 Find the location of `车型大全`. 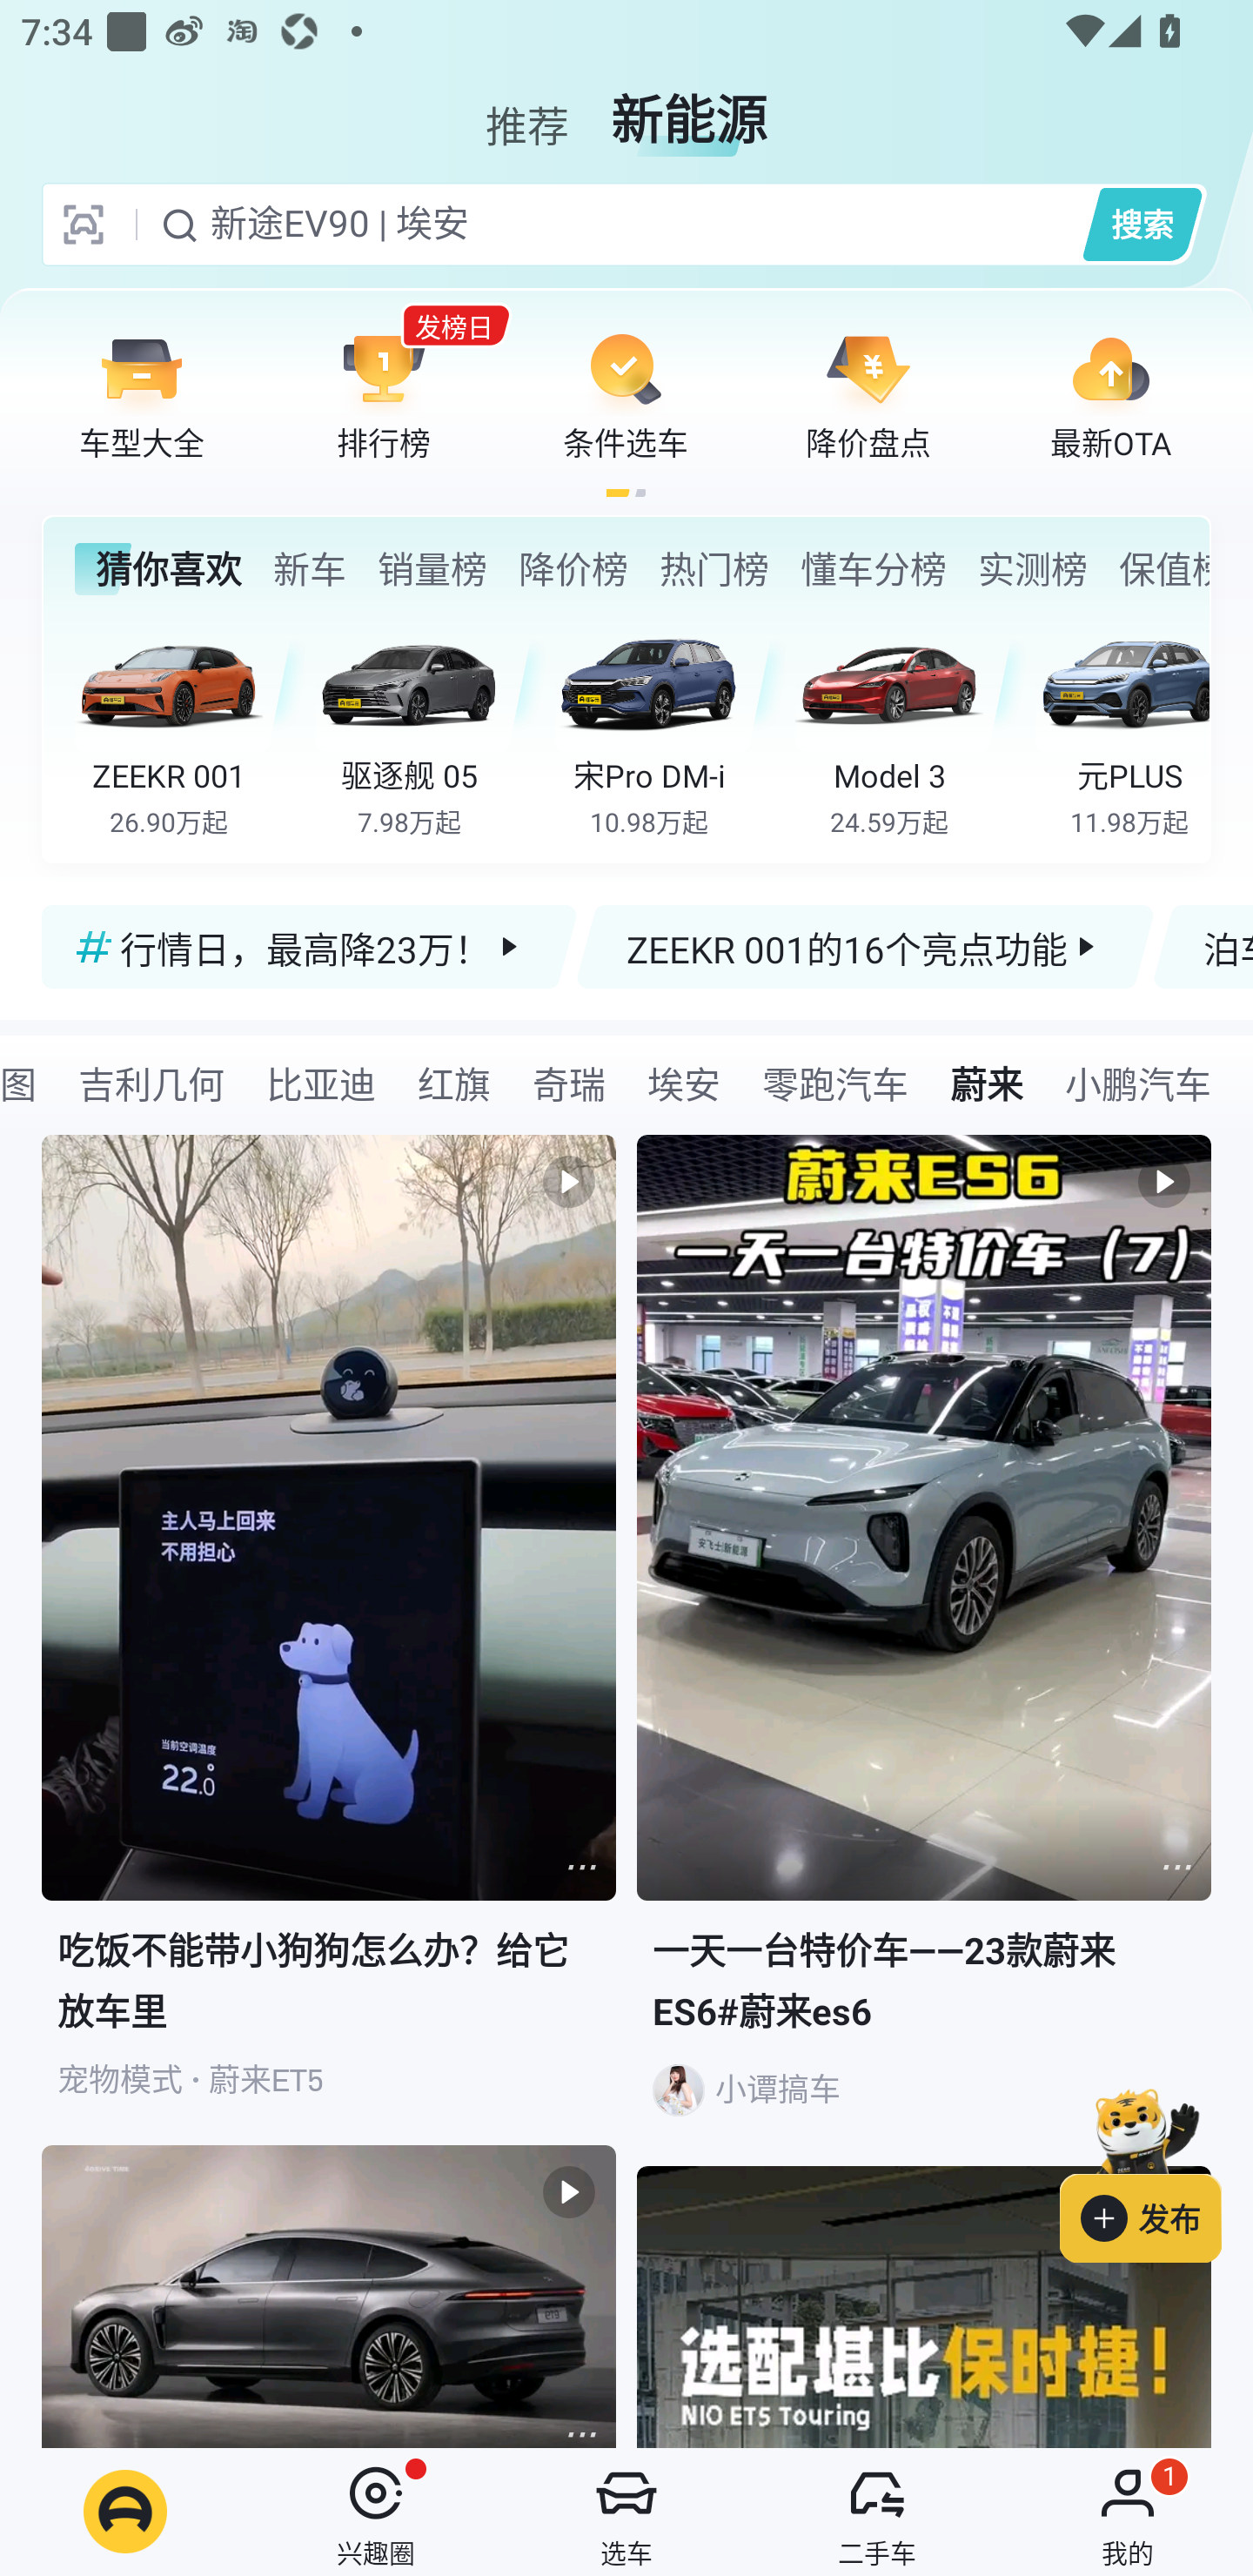

车型大全 is located at coordinates (142, 395).